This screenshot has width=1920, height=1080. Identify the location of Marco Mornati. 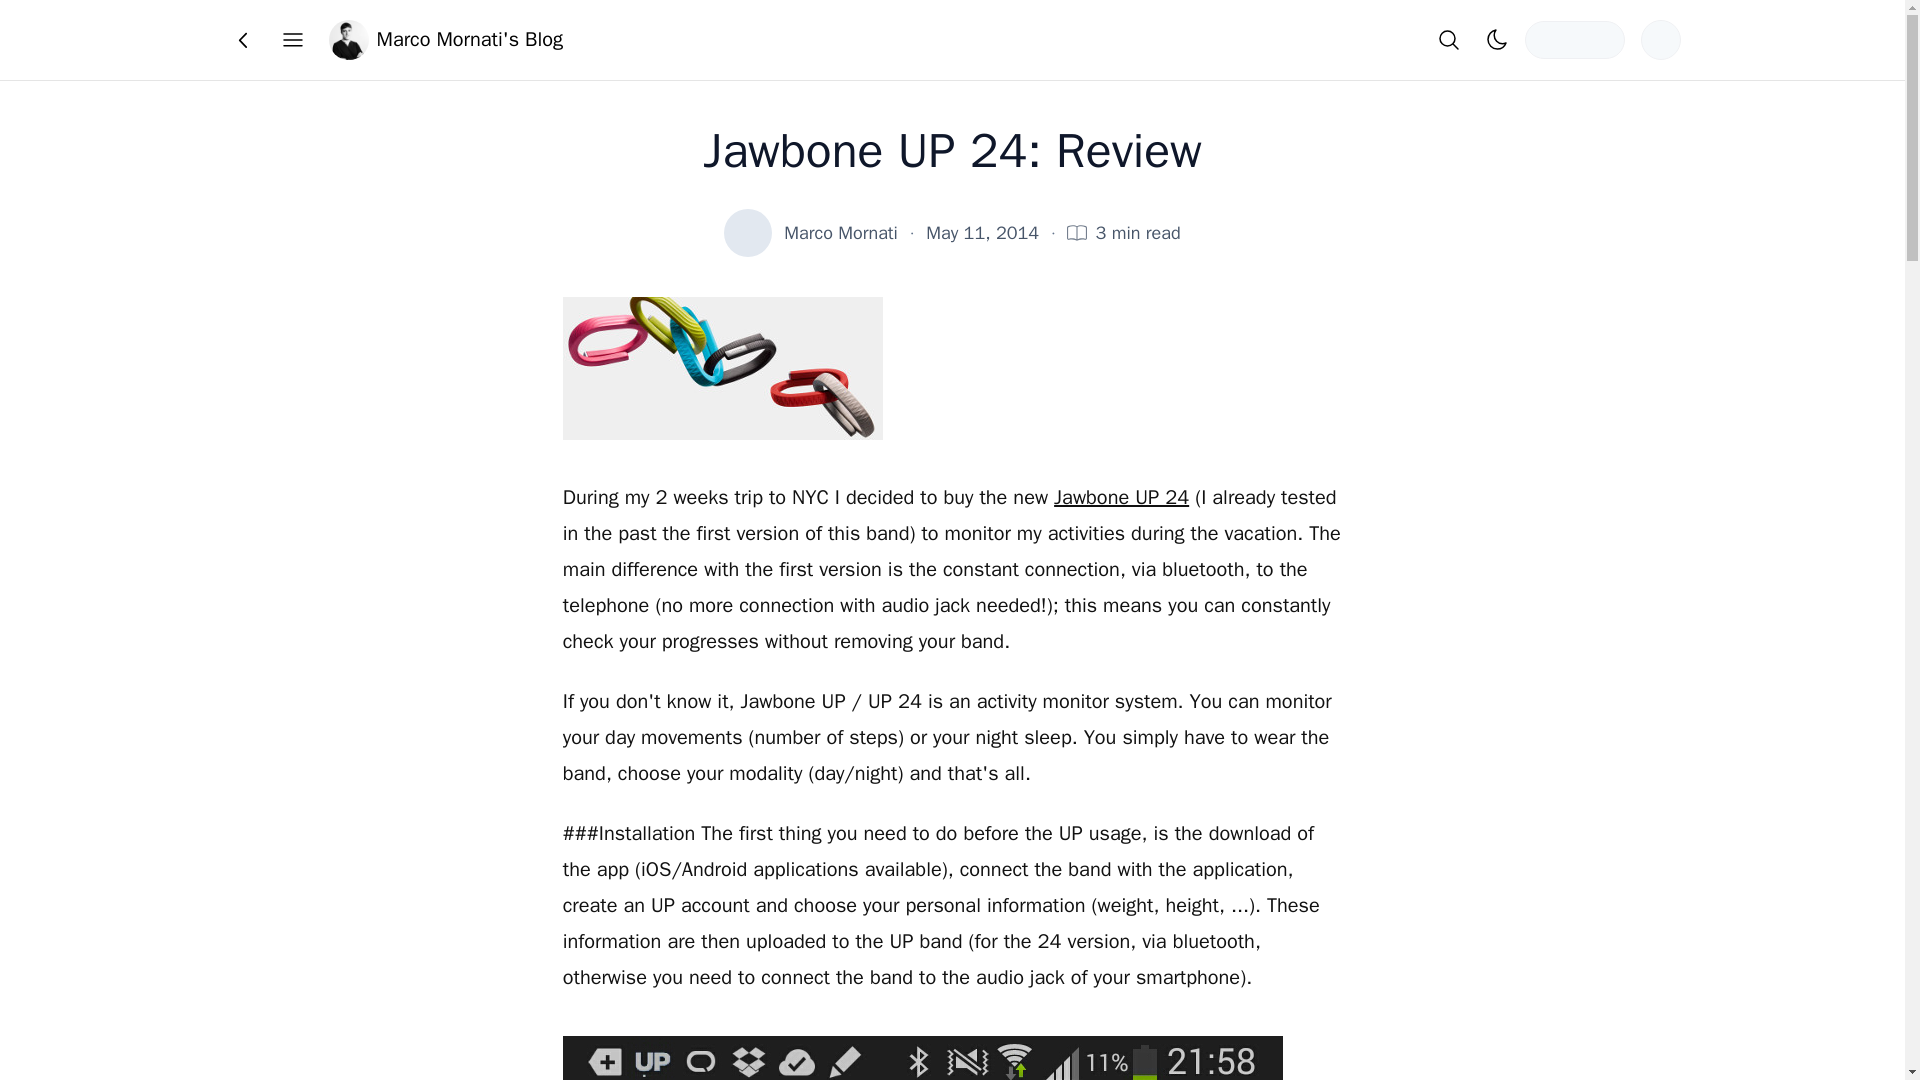
(840, 233).